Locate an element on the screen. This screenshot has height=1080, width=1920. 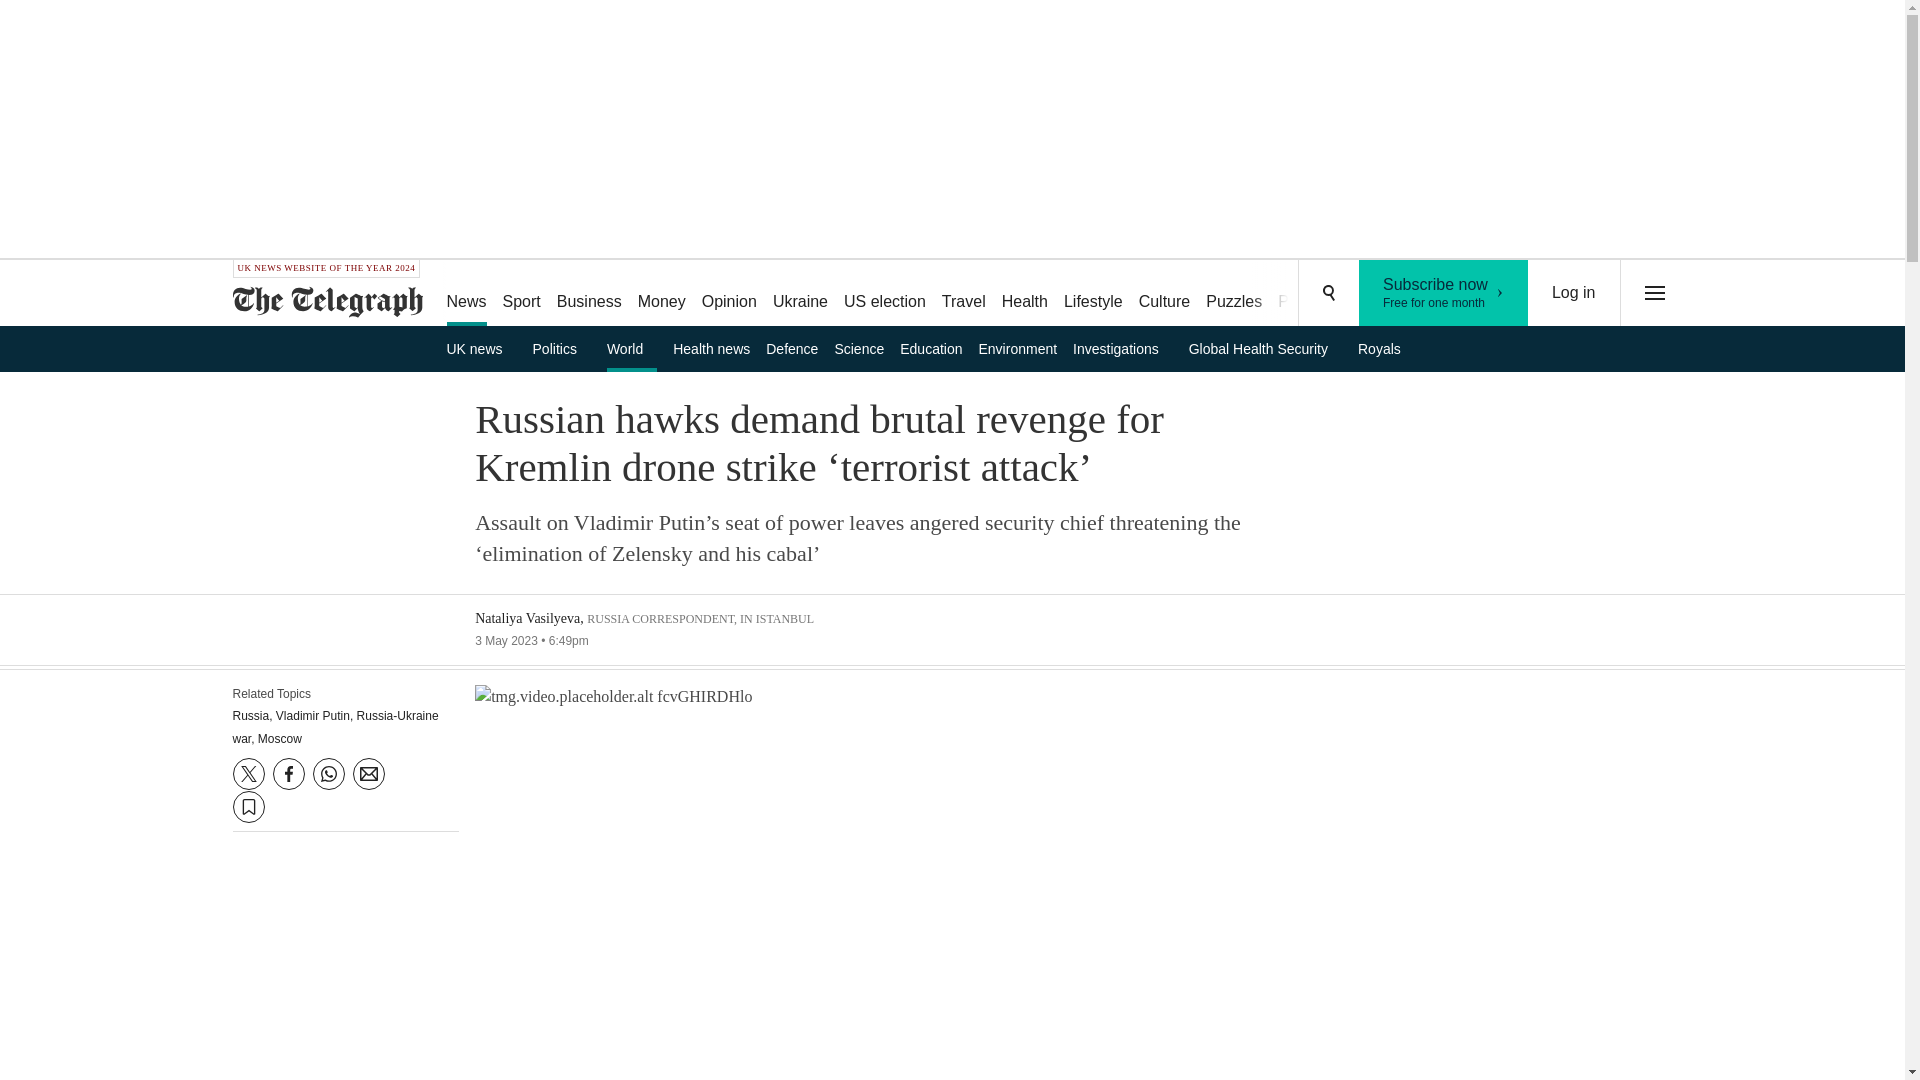
Podcasts is located at coordinates (1310, 294).